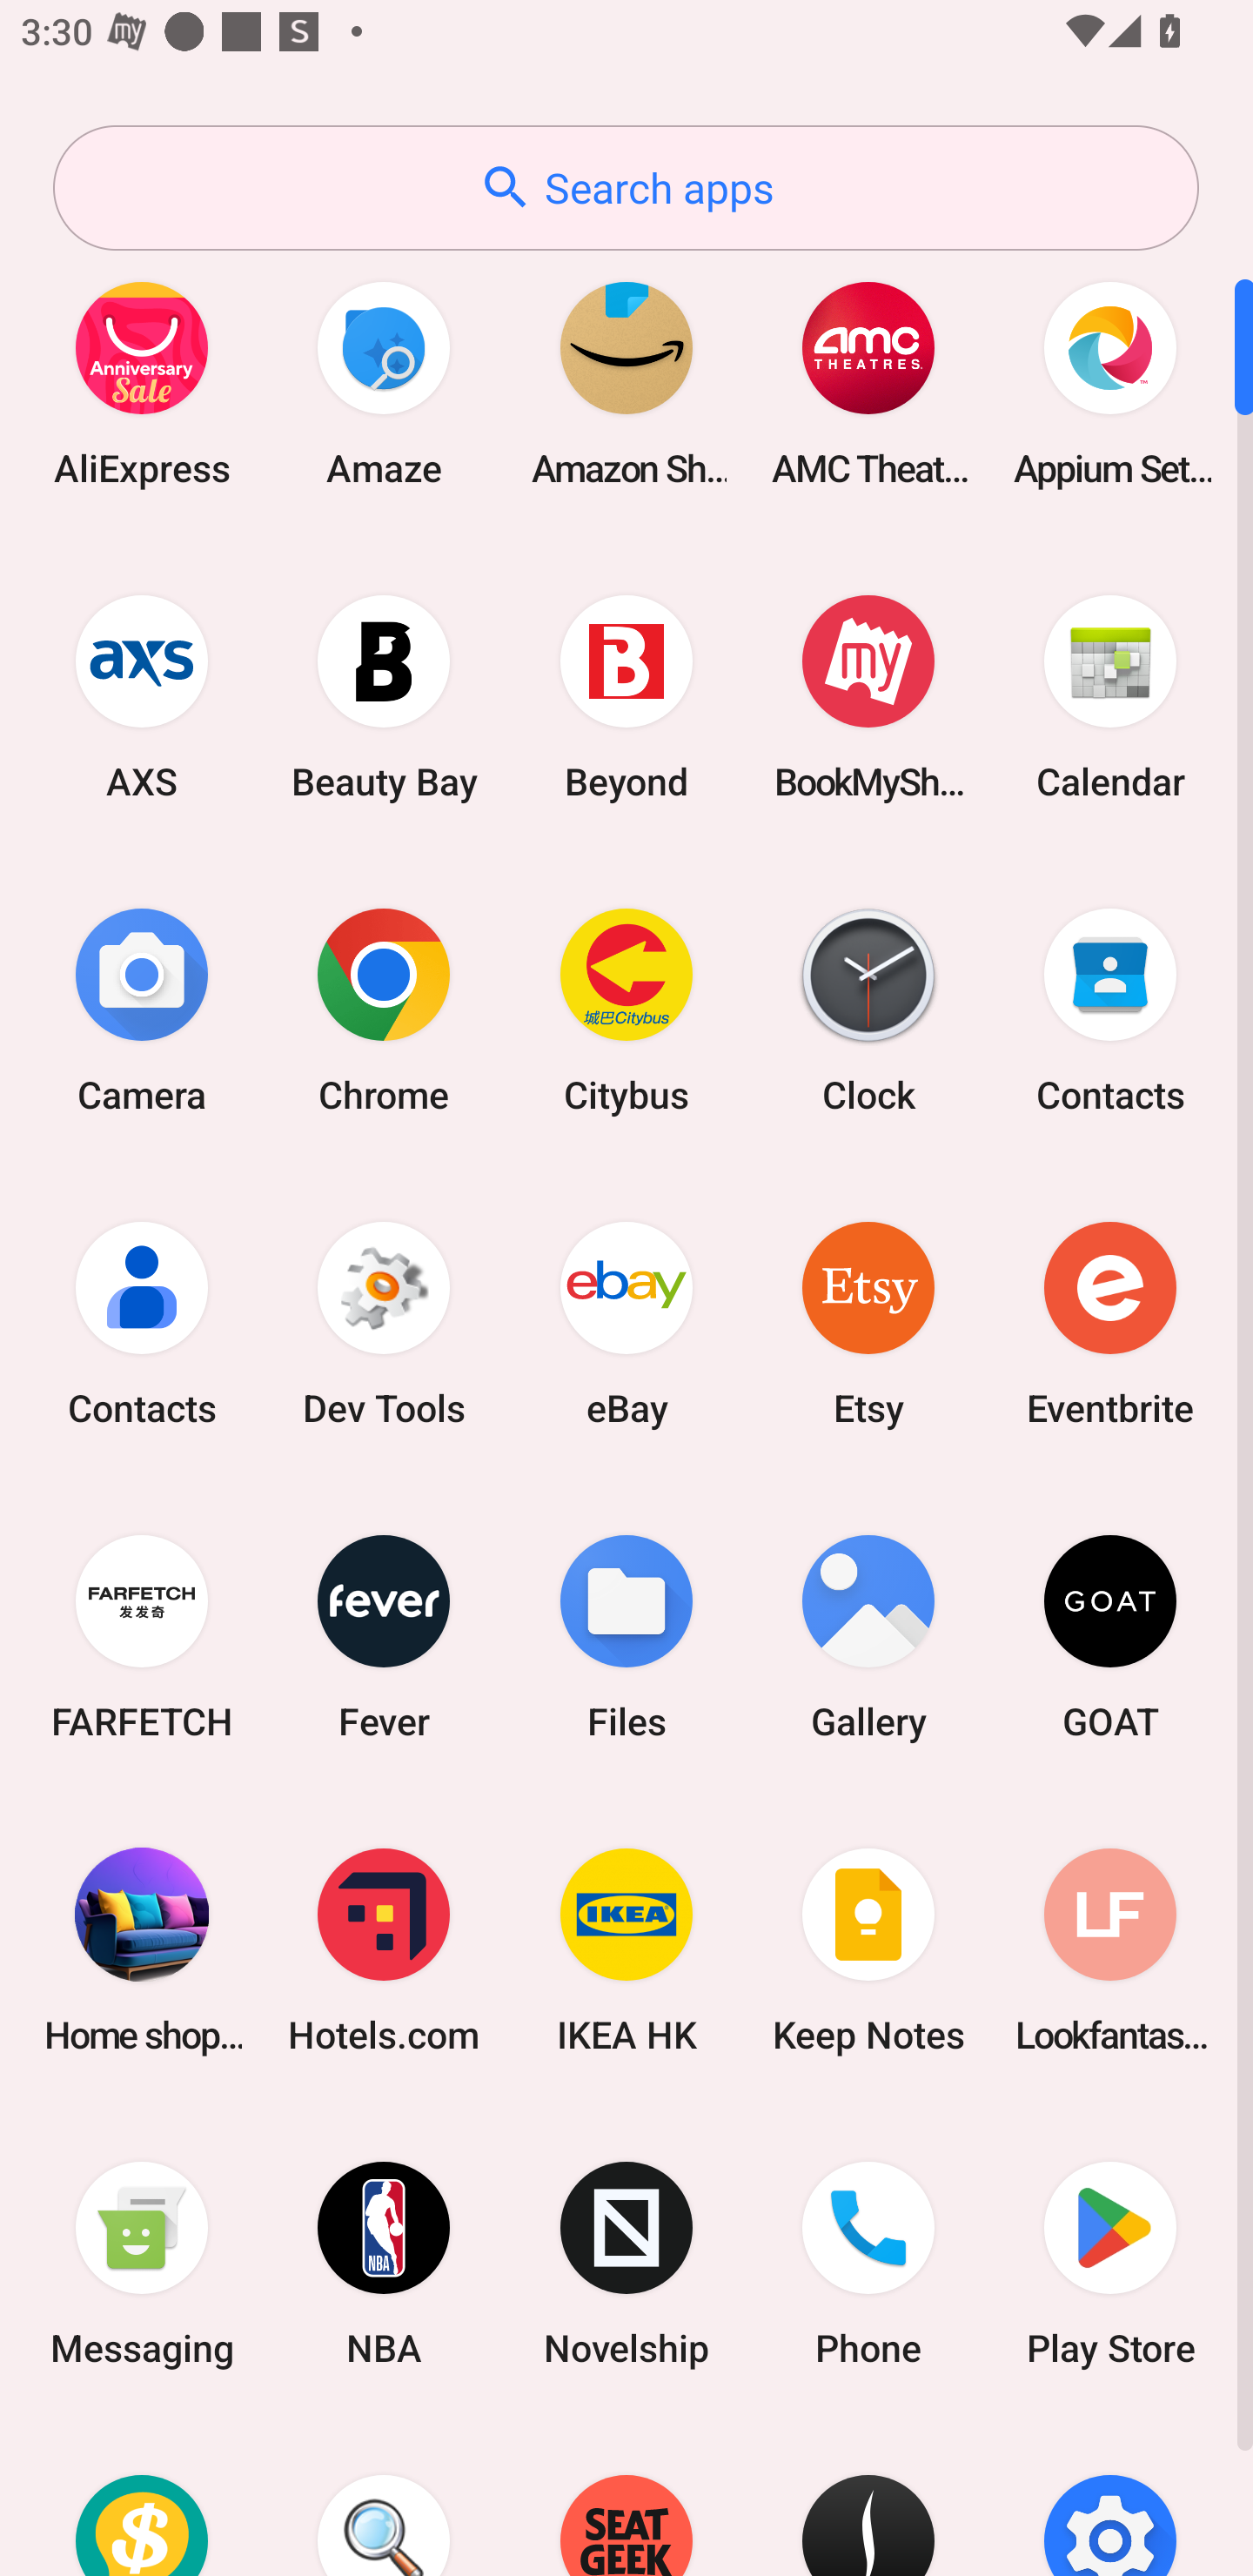 The height and width of the screenshot is (2576, 1253). Describe the element at coordinates (1110, 2499) in the screenshot. I see `Settings` at that location.